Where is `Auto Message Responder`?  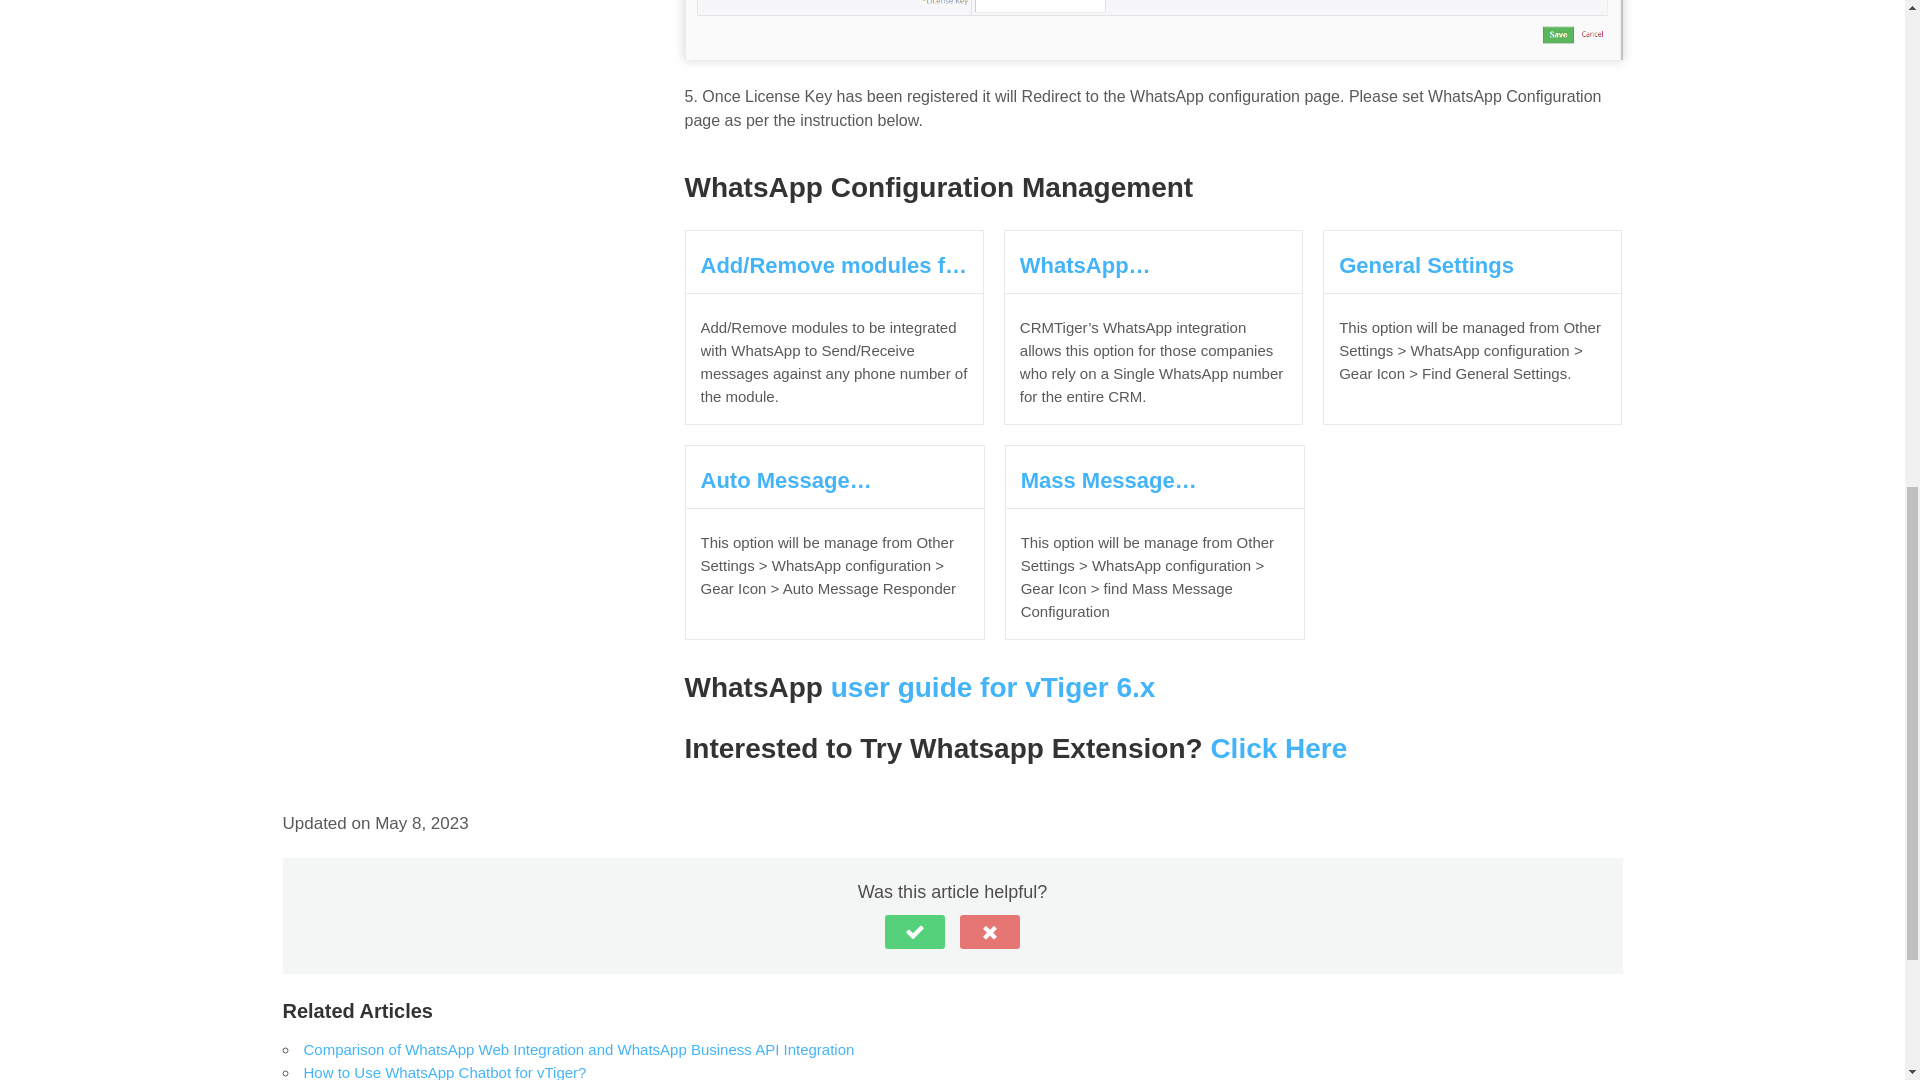
Auto Message Responder is located at coordinates (834, 480).